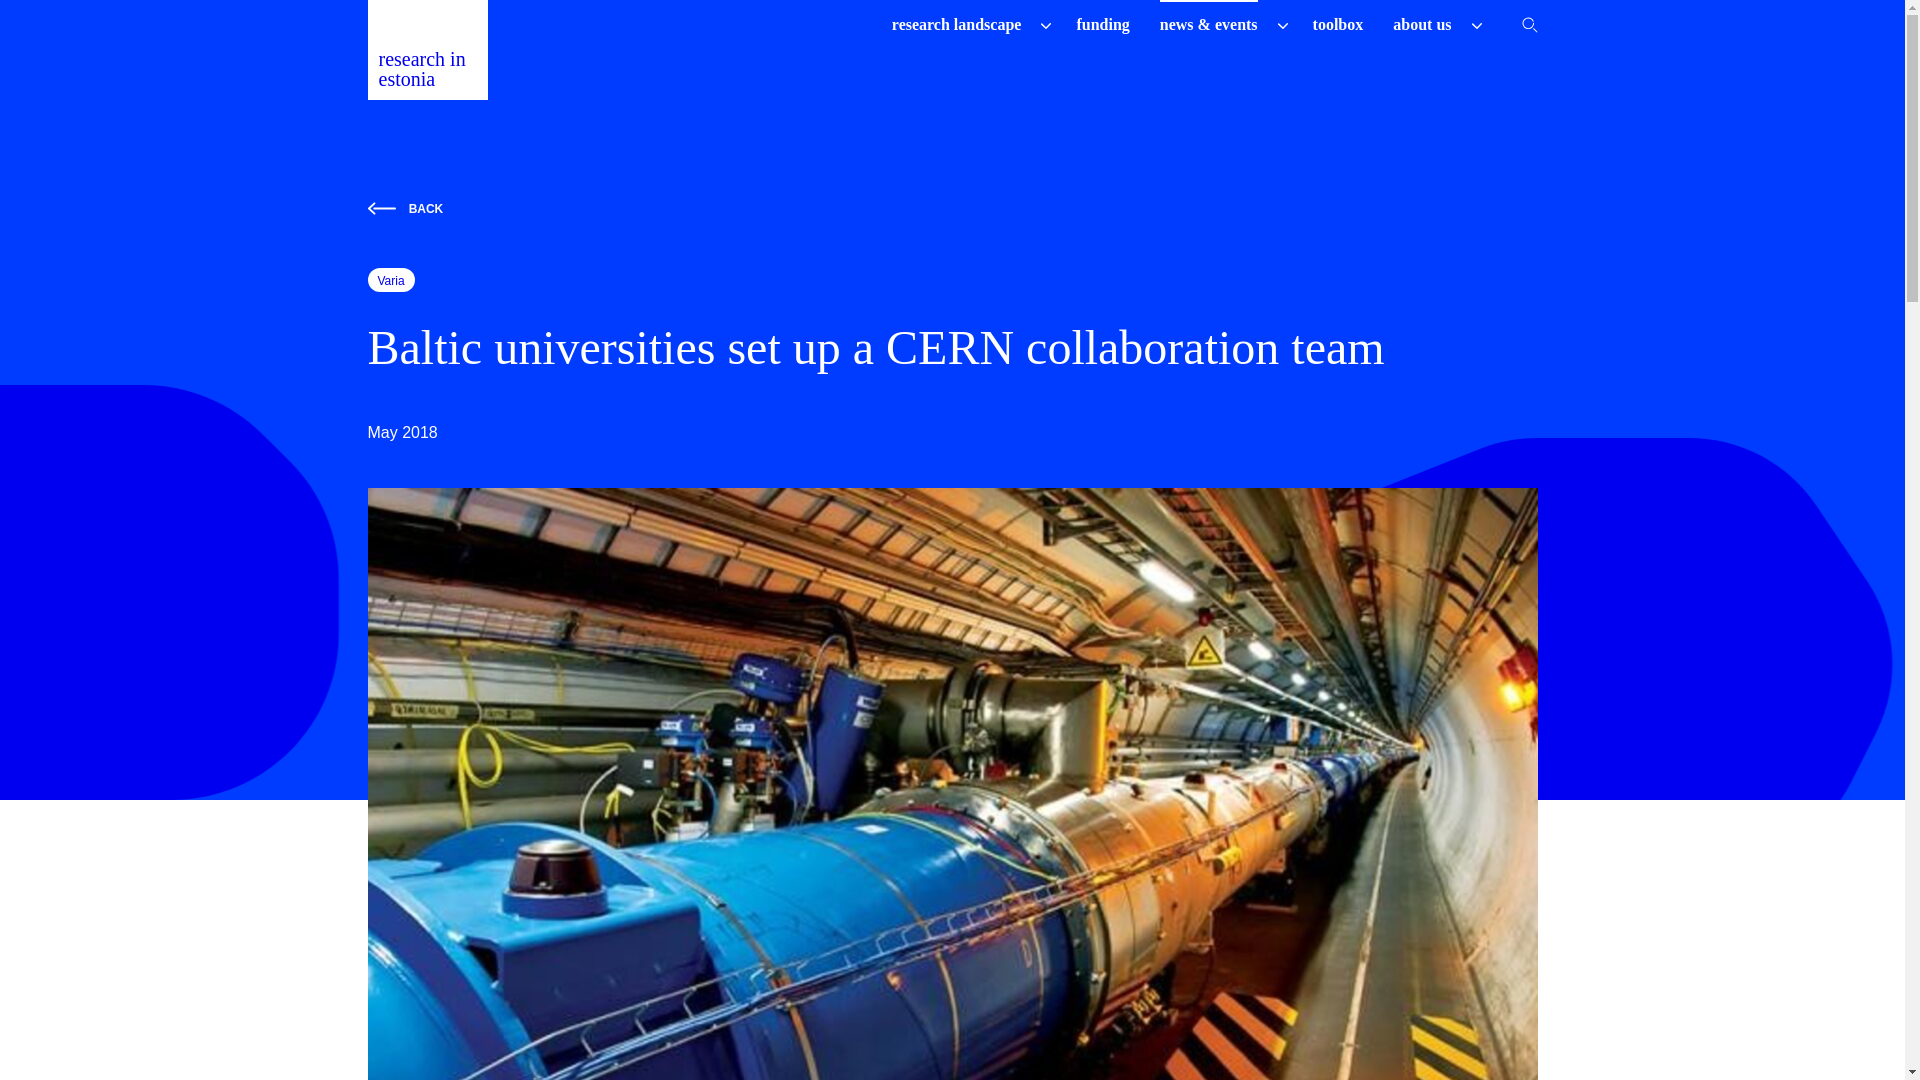 The image size is (1920, 1080). What do you see at coordinates (956, 24) in the screenshot?
I see `research landscape` at bounding box center [956, 24].